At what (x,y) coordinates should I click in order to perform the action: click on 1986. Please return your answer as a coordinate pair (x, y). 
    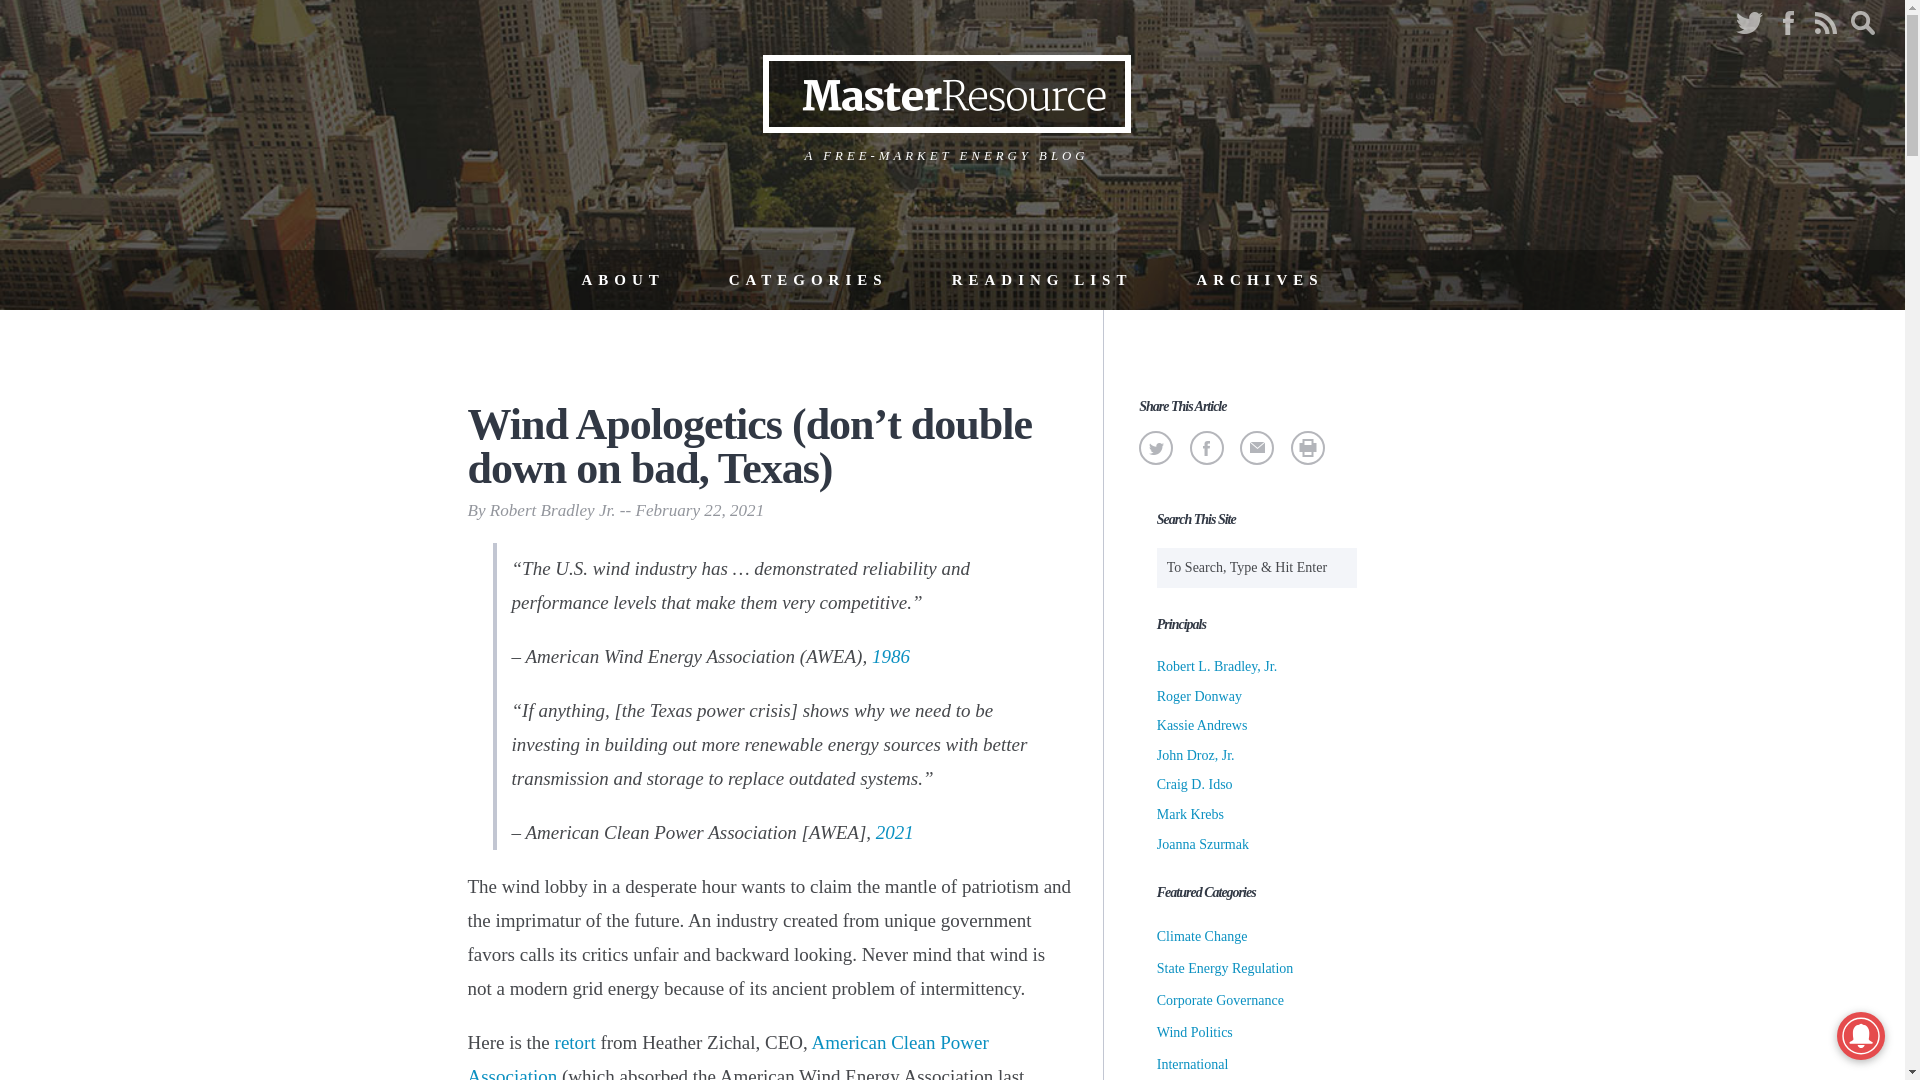
    Looking at the image, I should click on (890, 656).